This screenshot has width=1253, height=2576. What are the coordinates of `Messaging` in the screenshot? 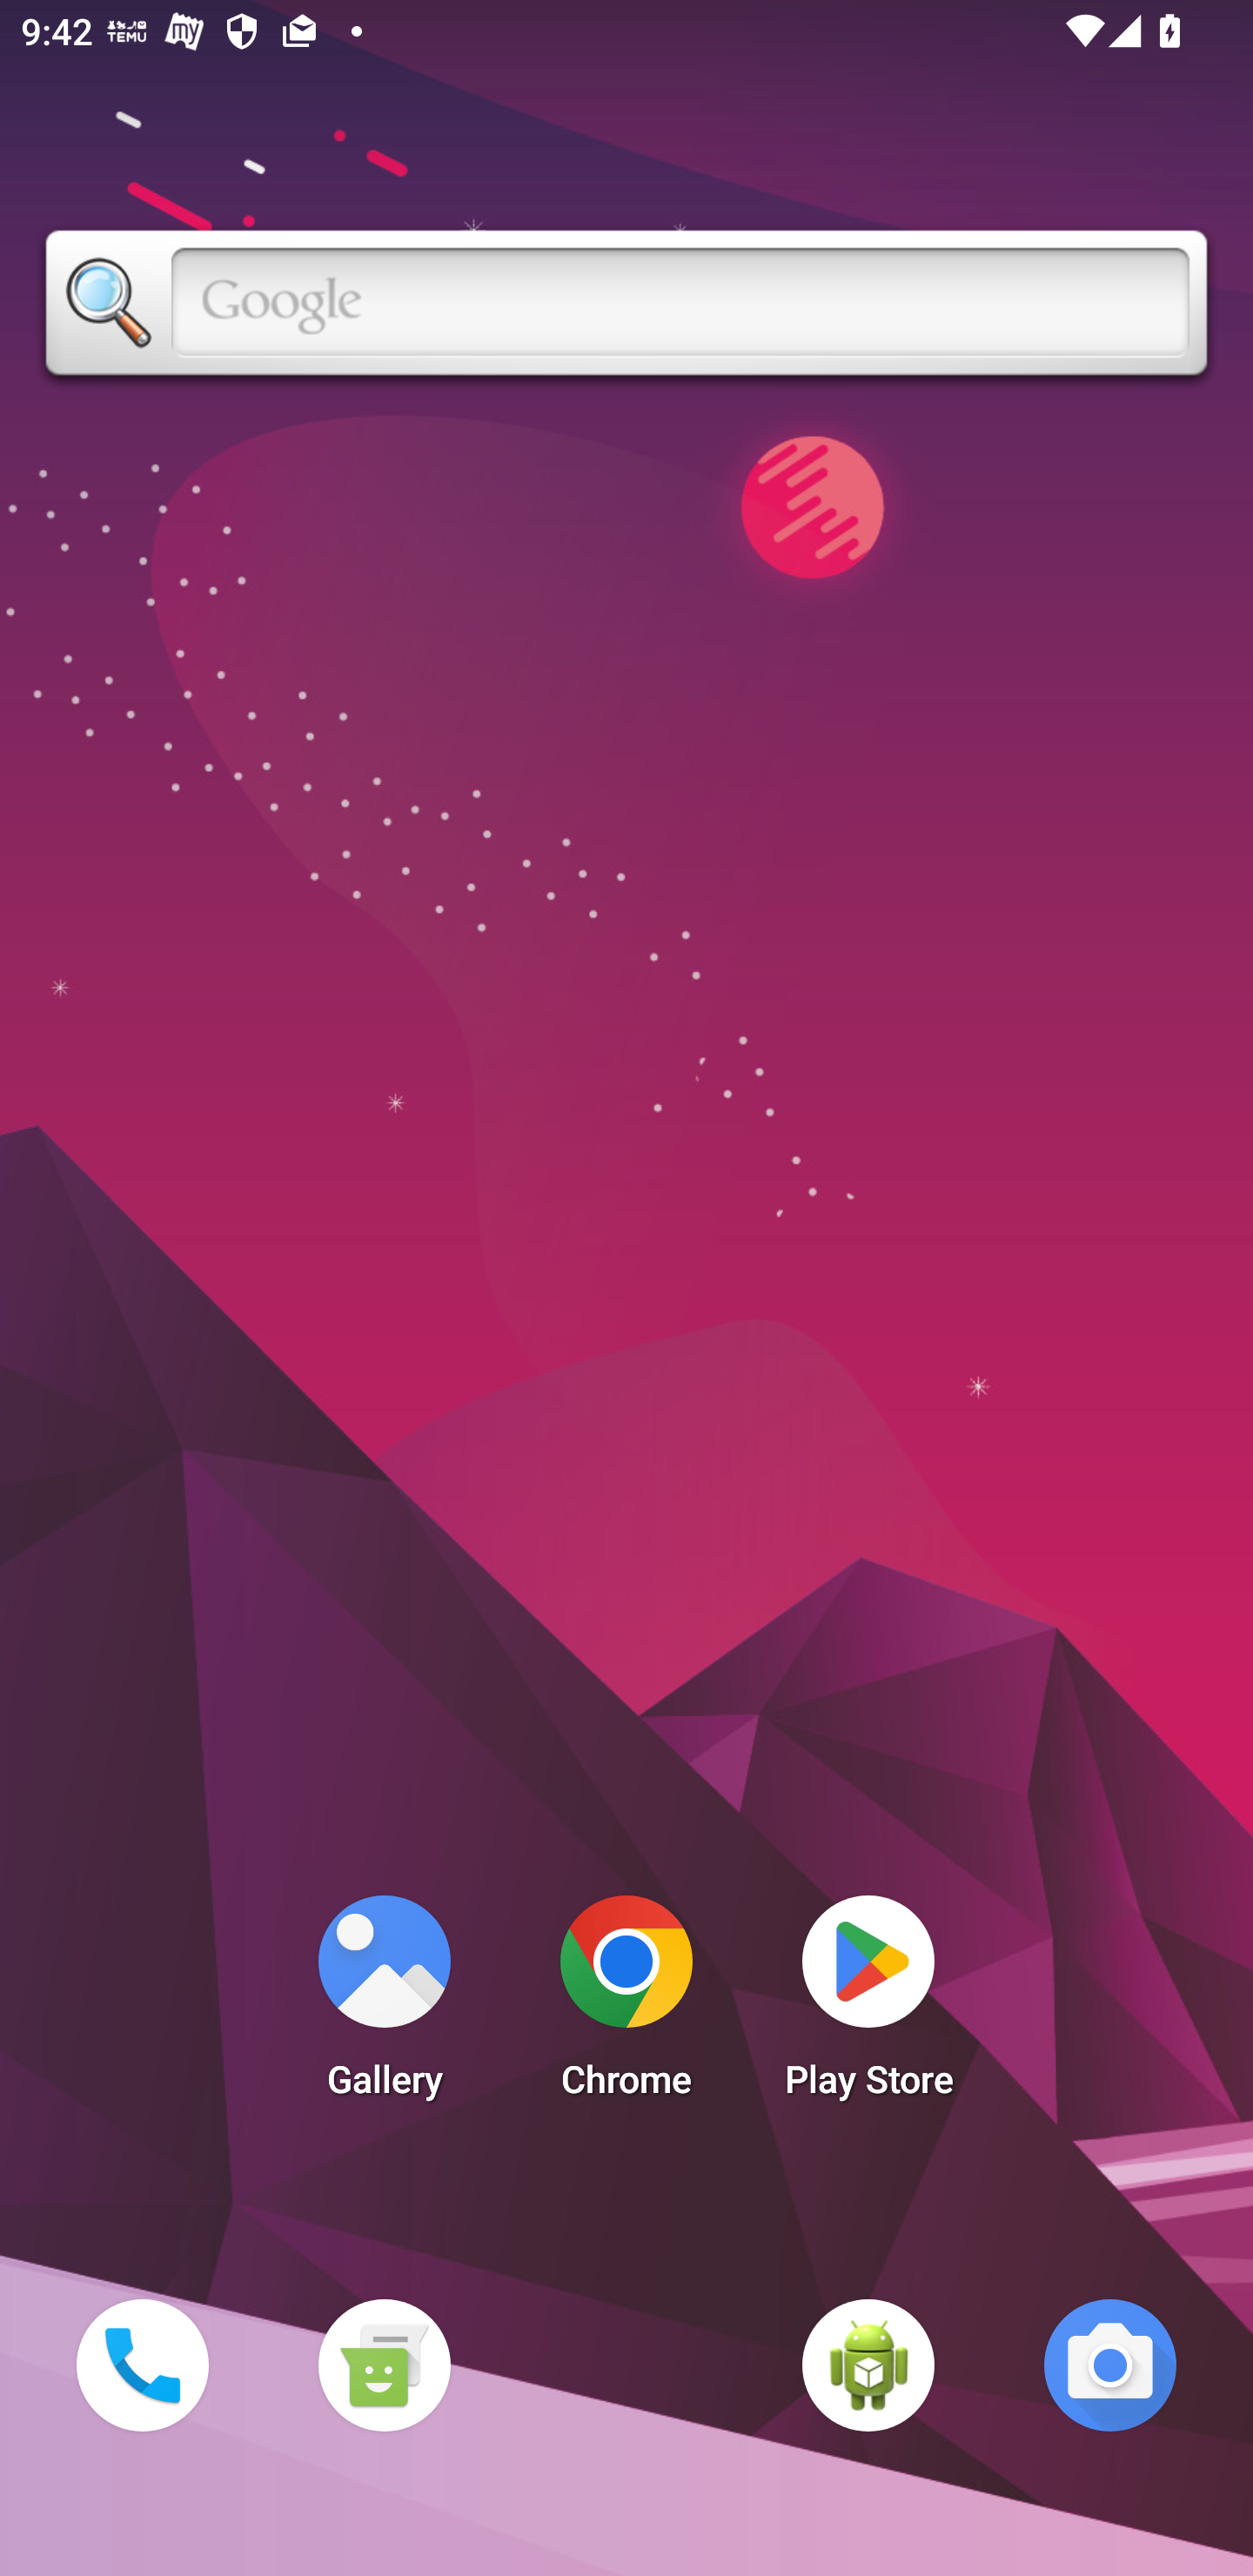 It's located at (384, 2365).